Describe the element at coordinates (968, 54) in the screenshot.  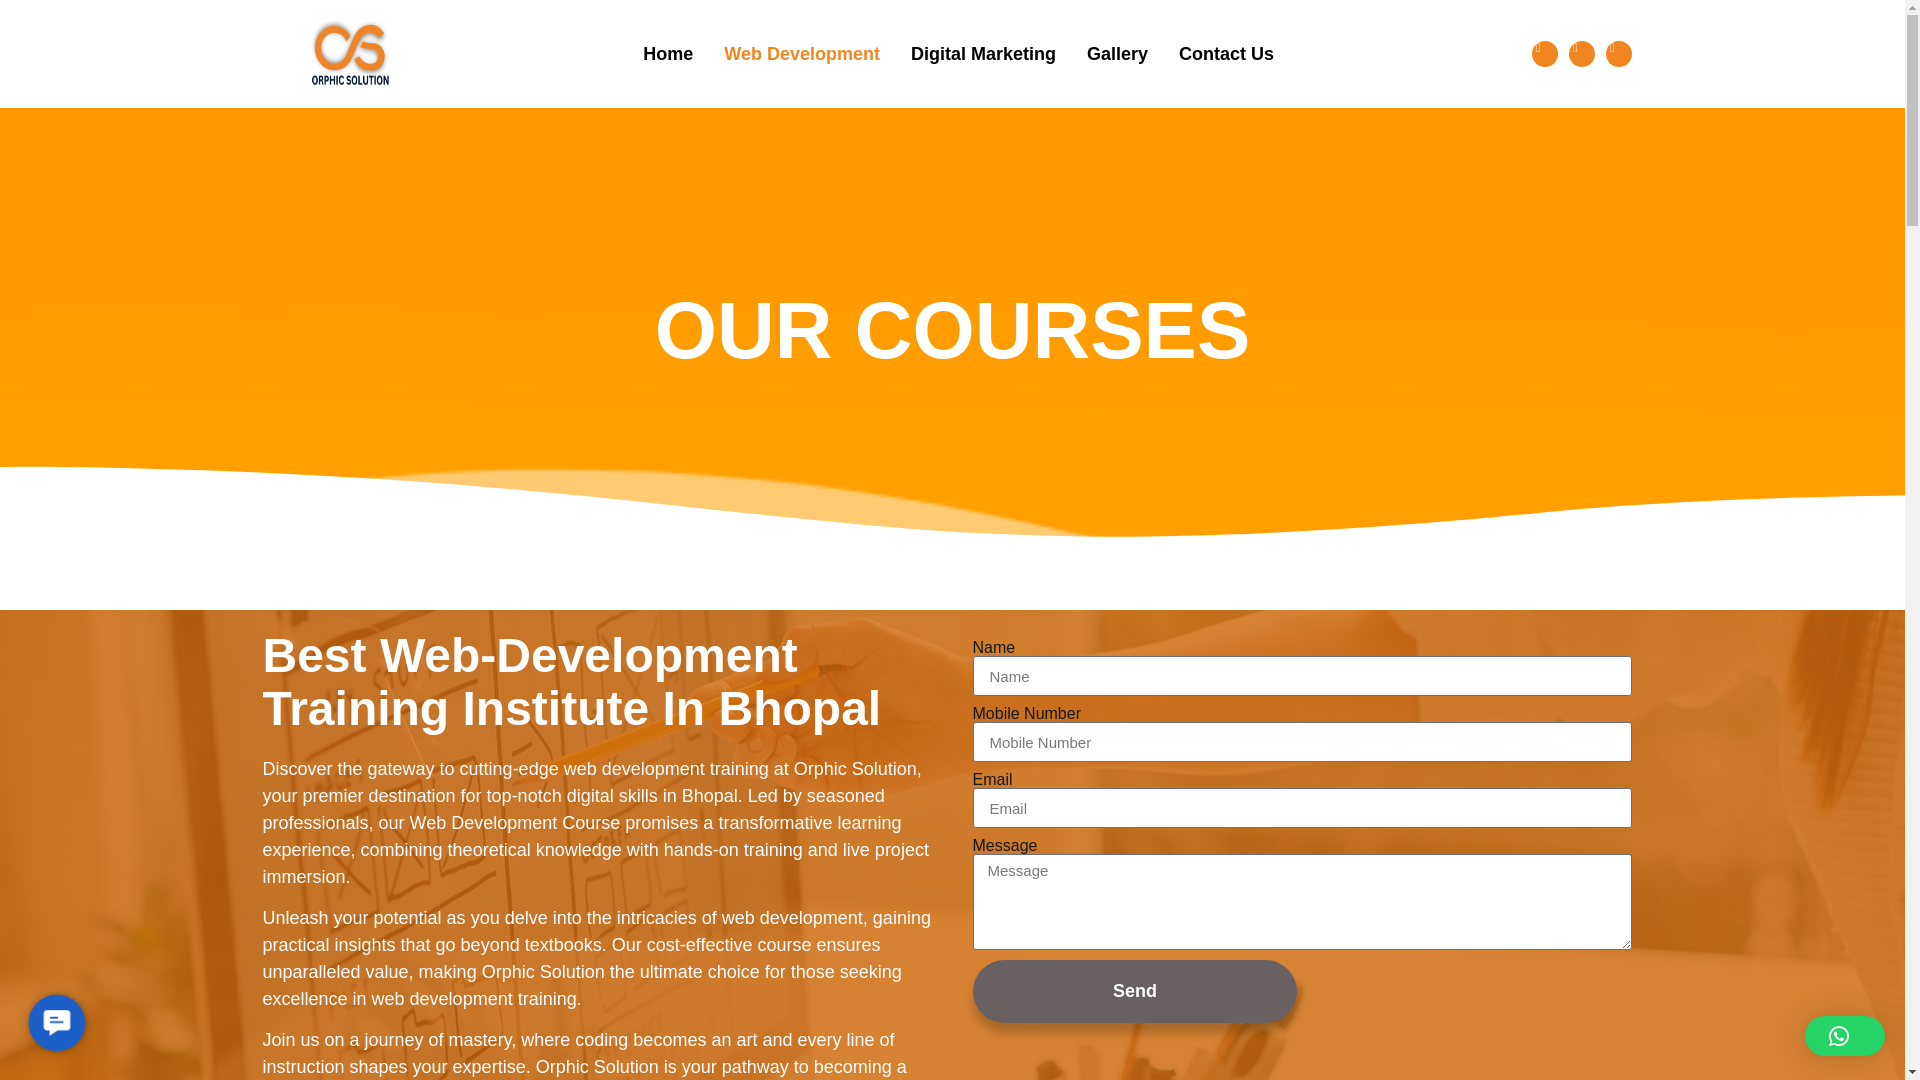
I see `Digital Marketing` at that location.